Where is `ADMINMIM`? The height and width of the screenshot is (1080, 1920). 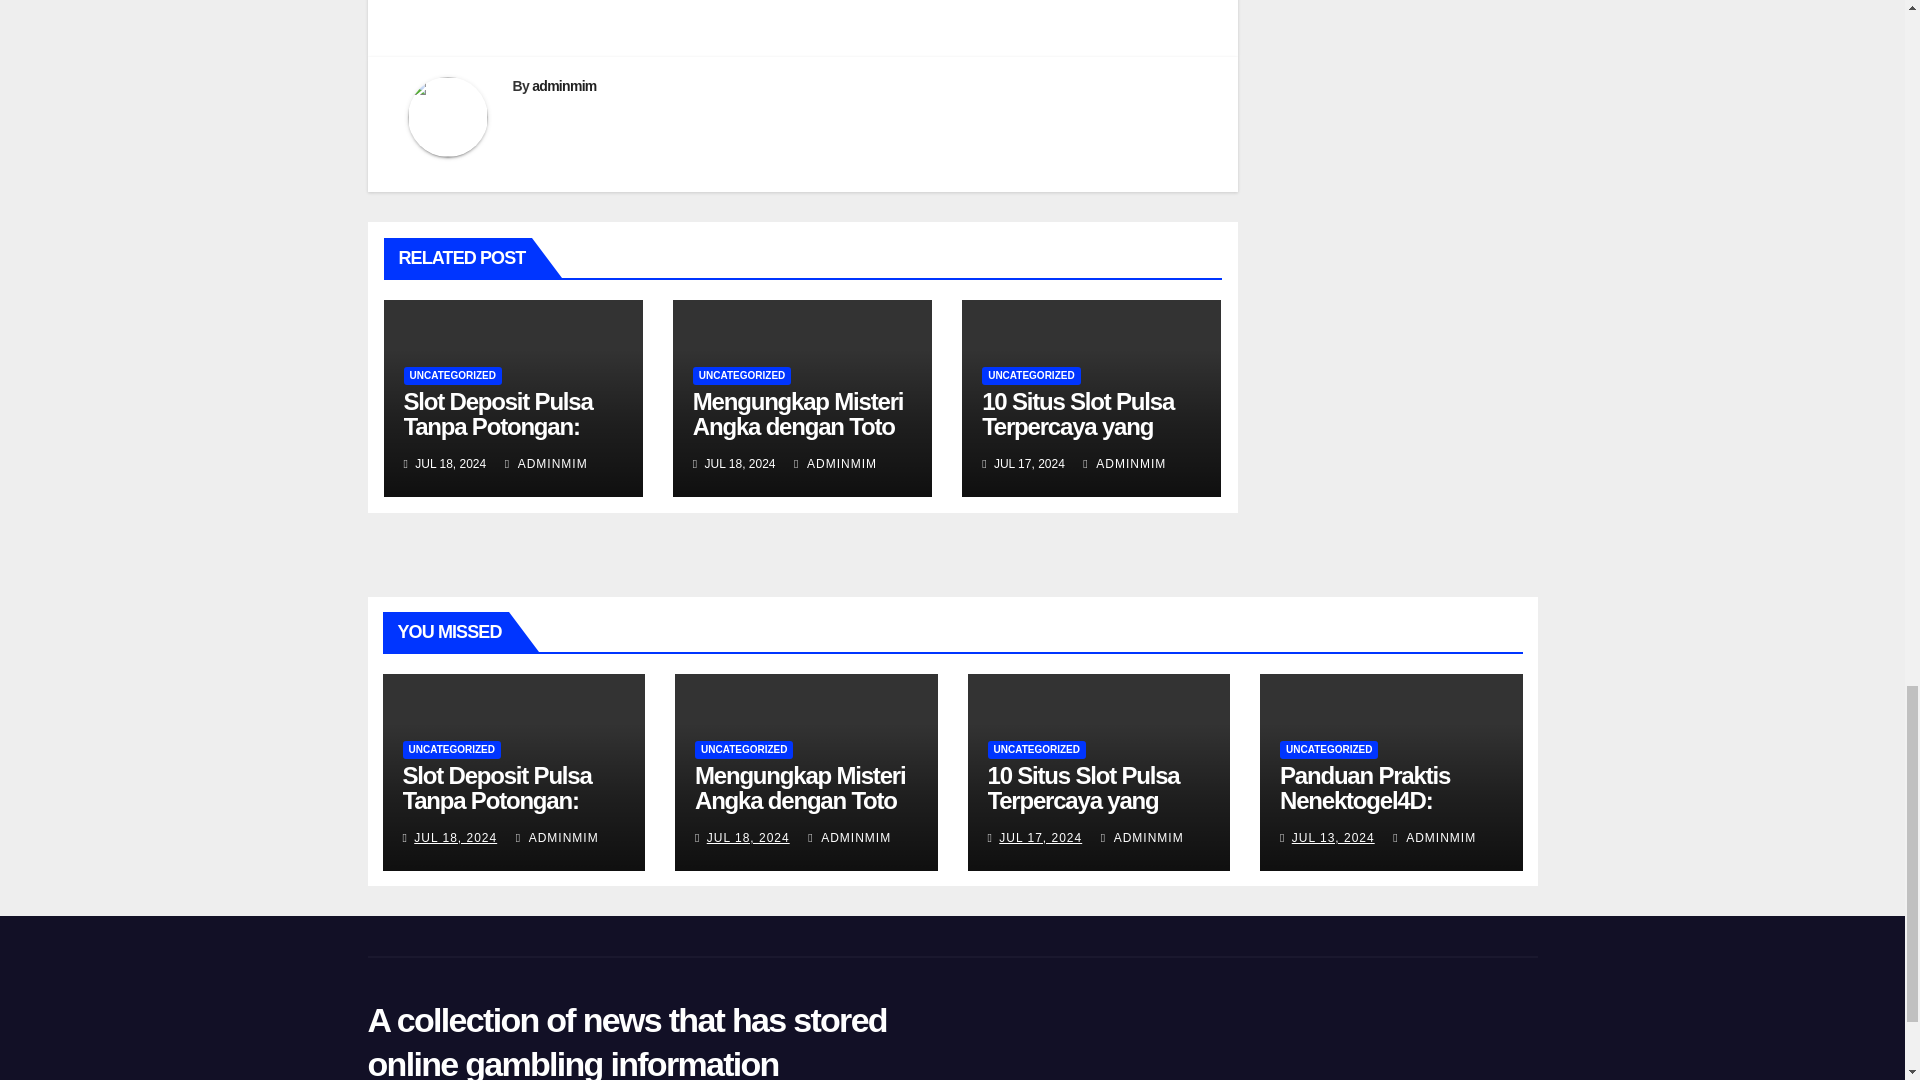 ADMINMIM is located at coordinates (1124, 463).